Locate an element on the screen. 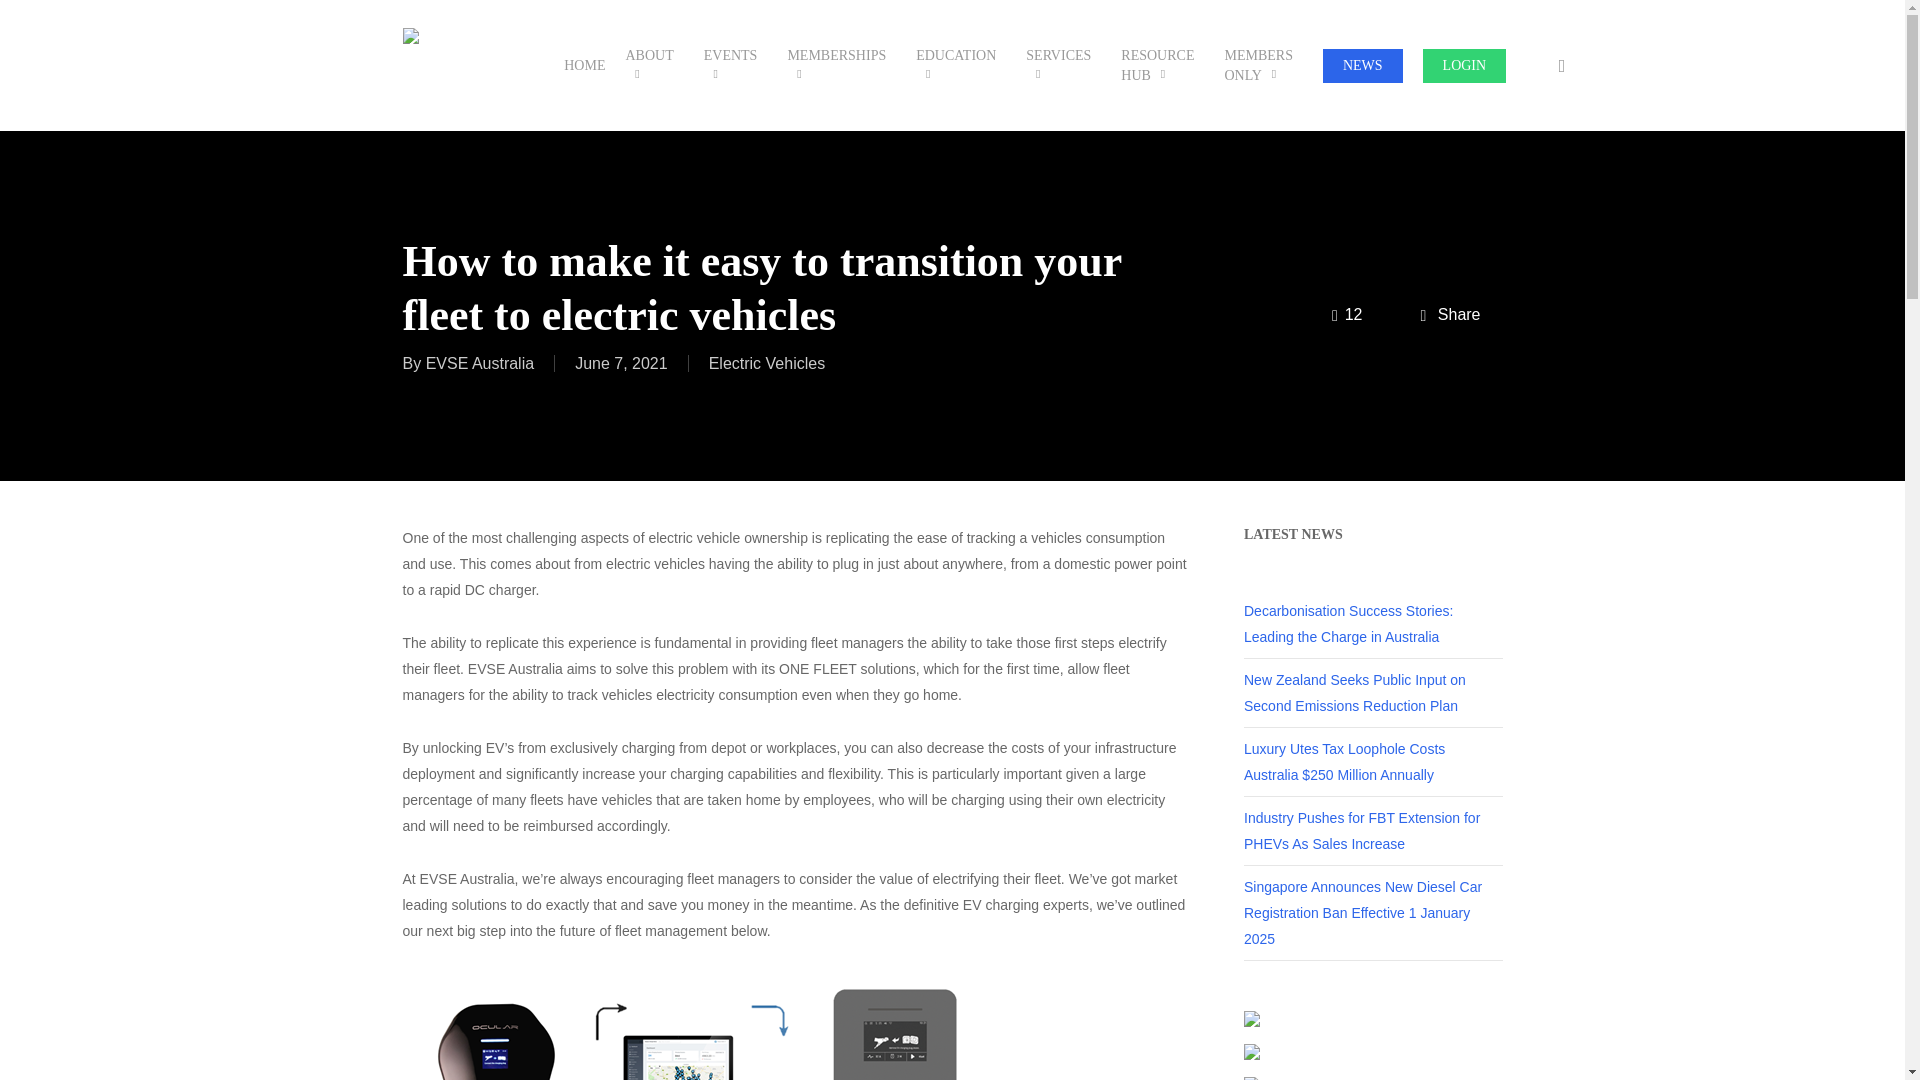  HOME is located at coordinates (584, 66).